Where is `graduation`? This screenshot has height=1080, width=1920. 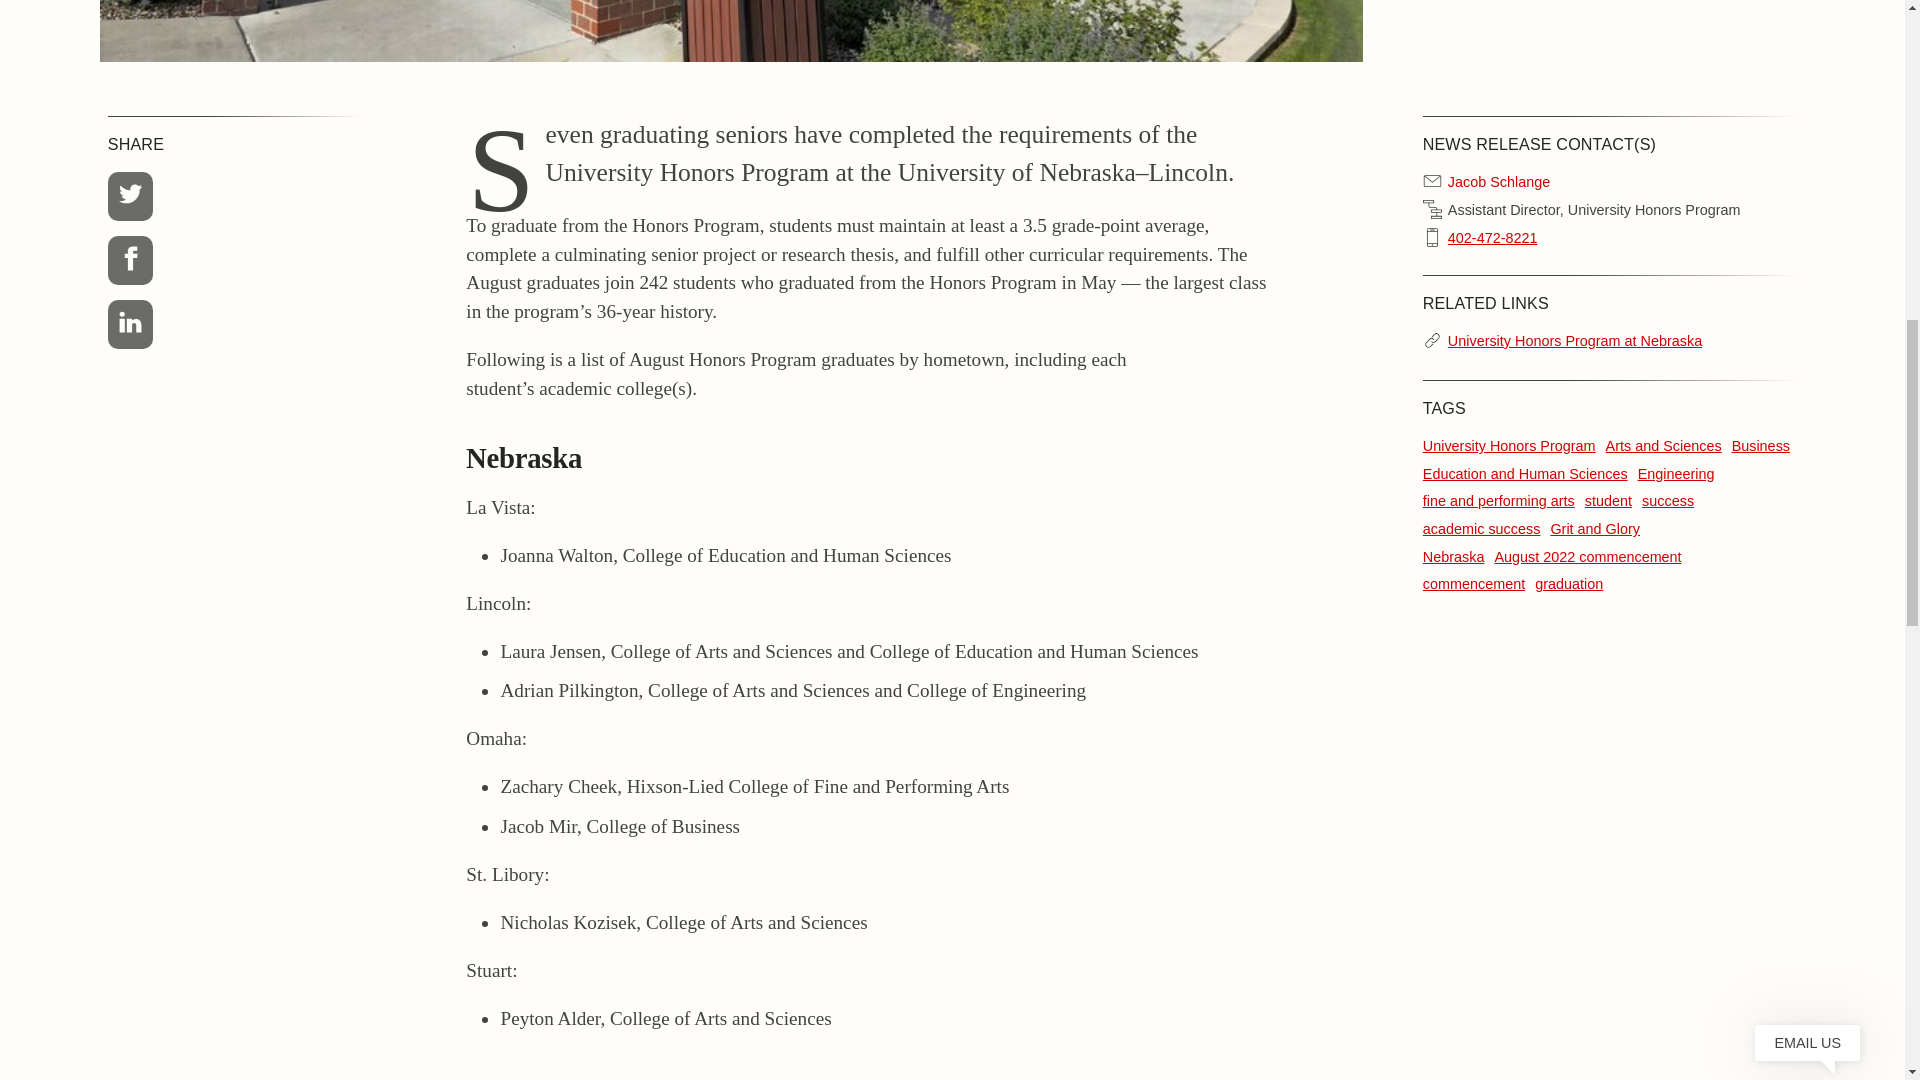 graduation is located at coordinates (1568, 583).